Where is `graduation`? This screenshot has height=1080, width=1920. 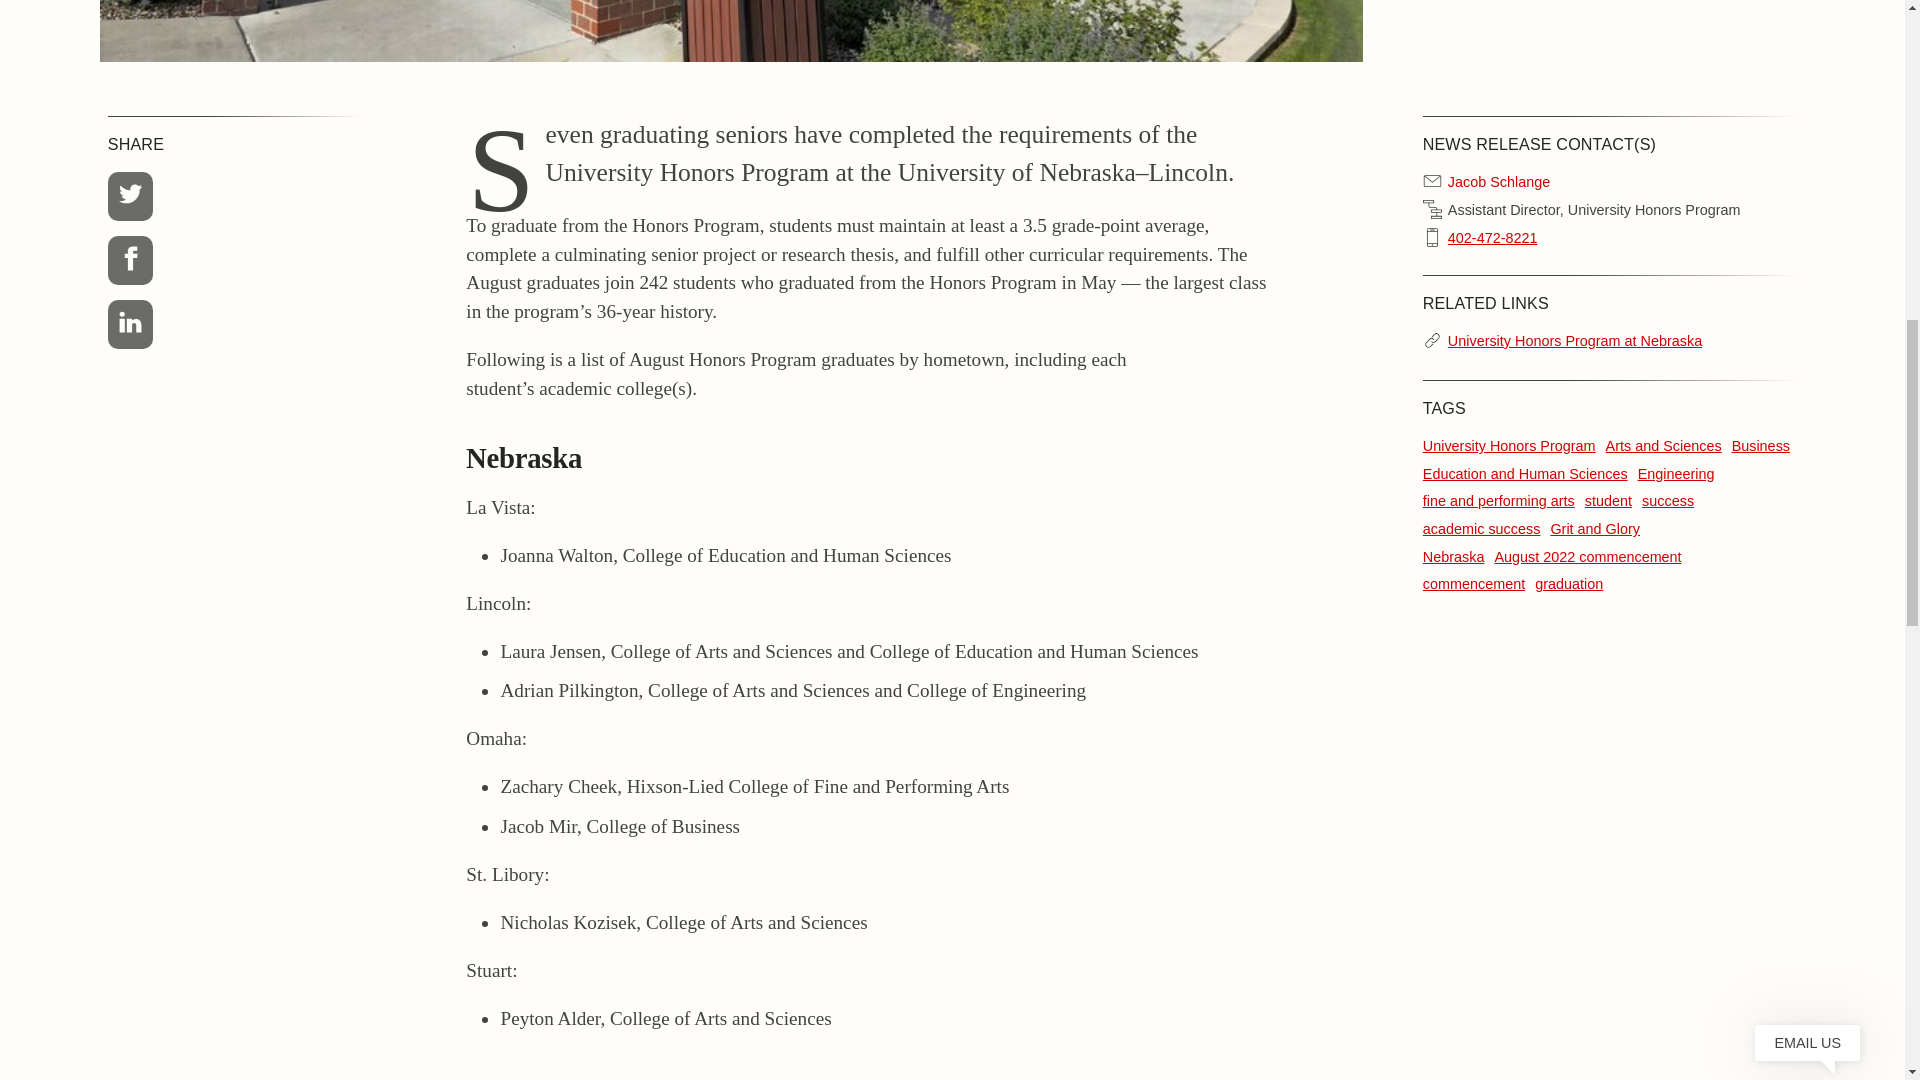 graduation is located at coordinates (1568, 583).